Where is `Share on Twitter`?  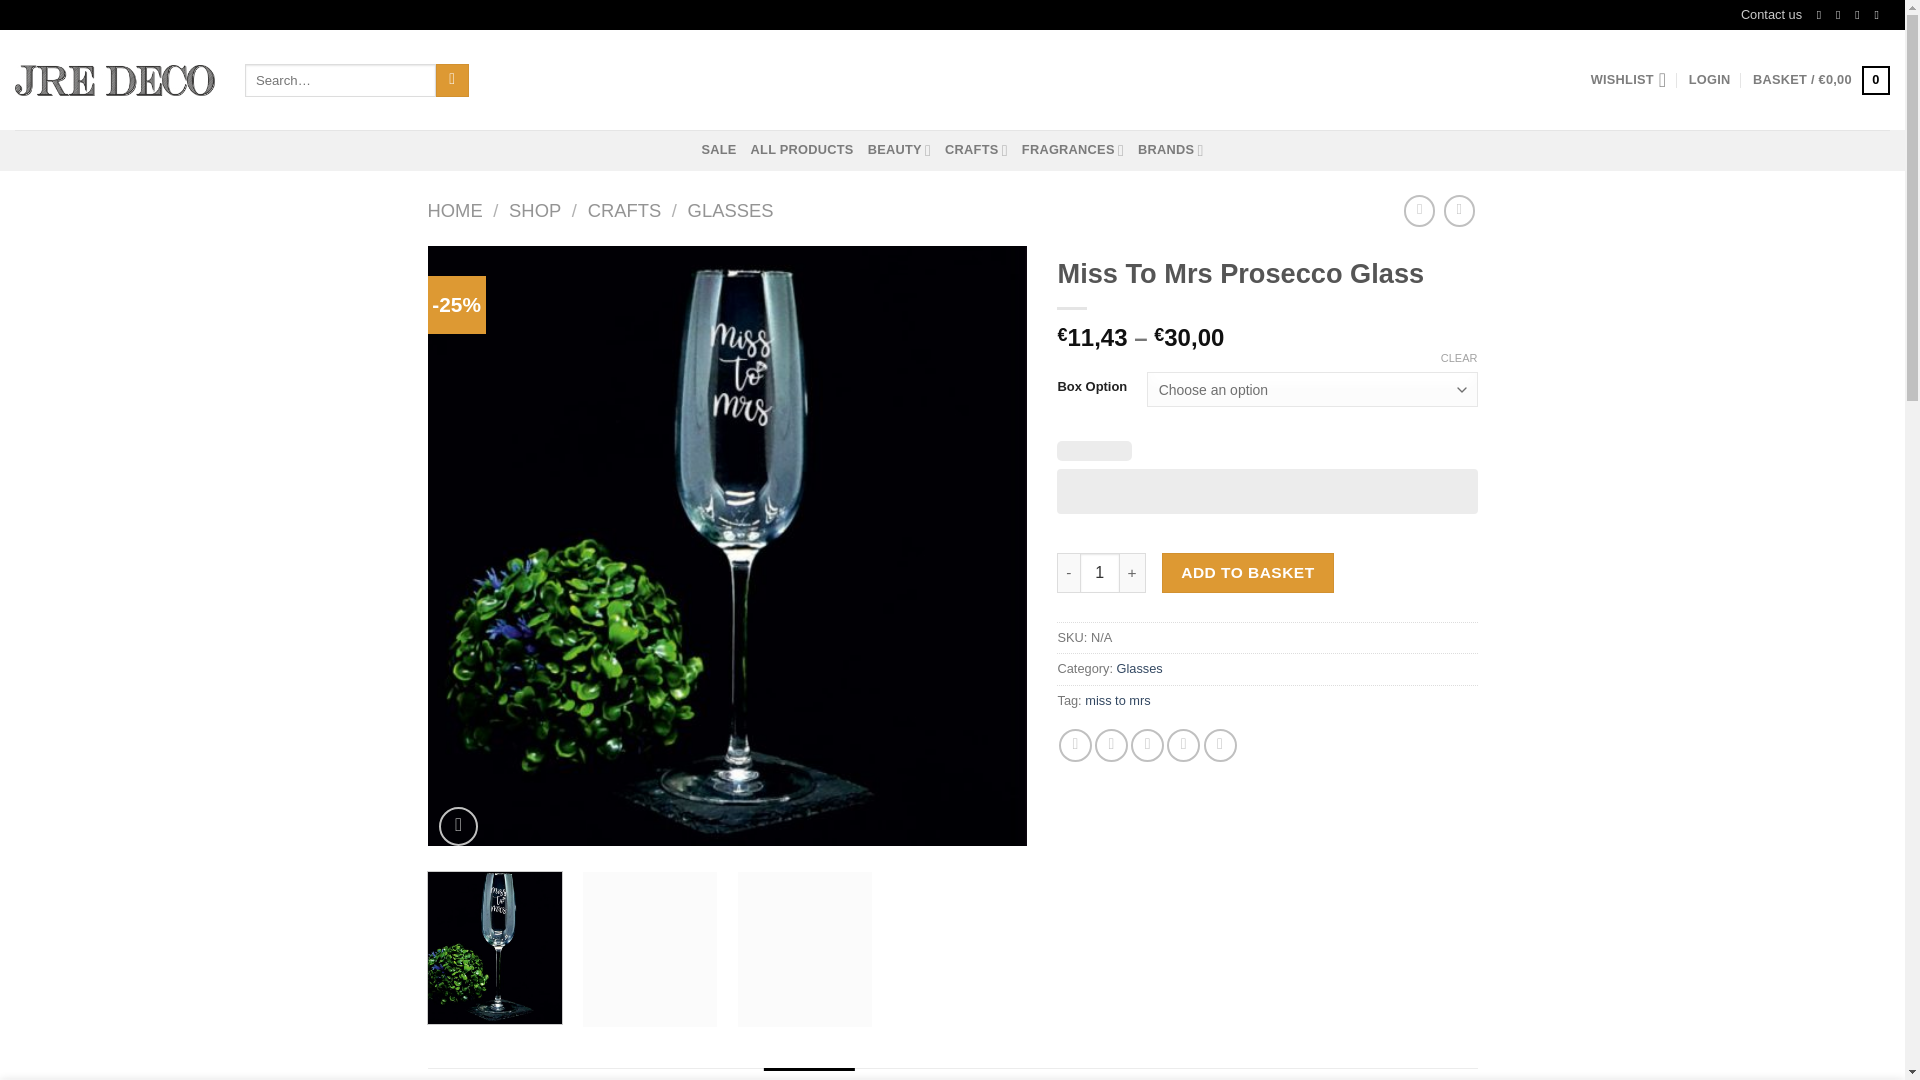 Share on Twitter is located at coordinates (1111, 746).